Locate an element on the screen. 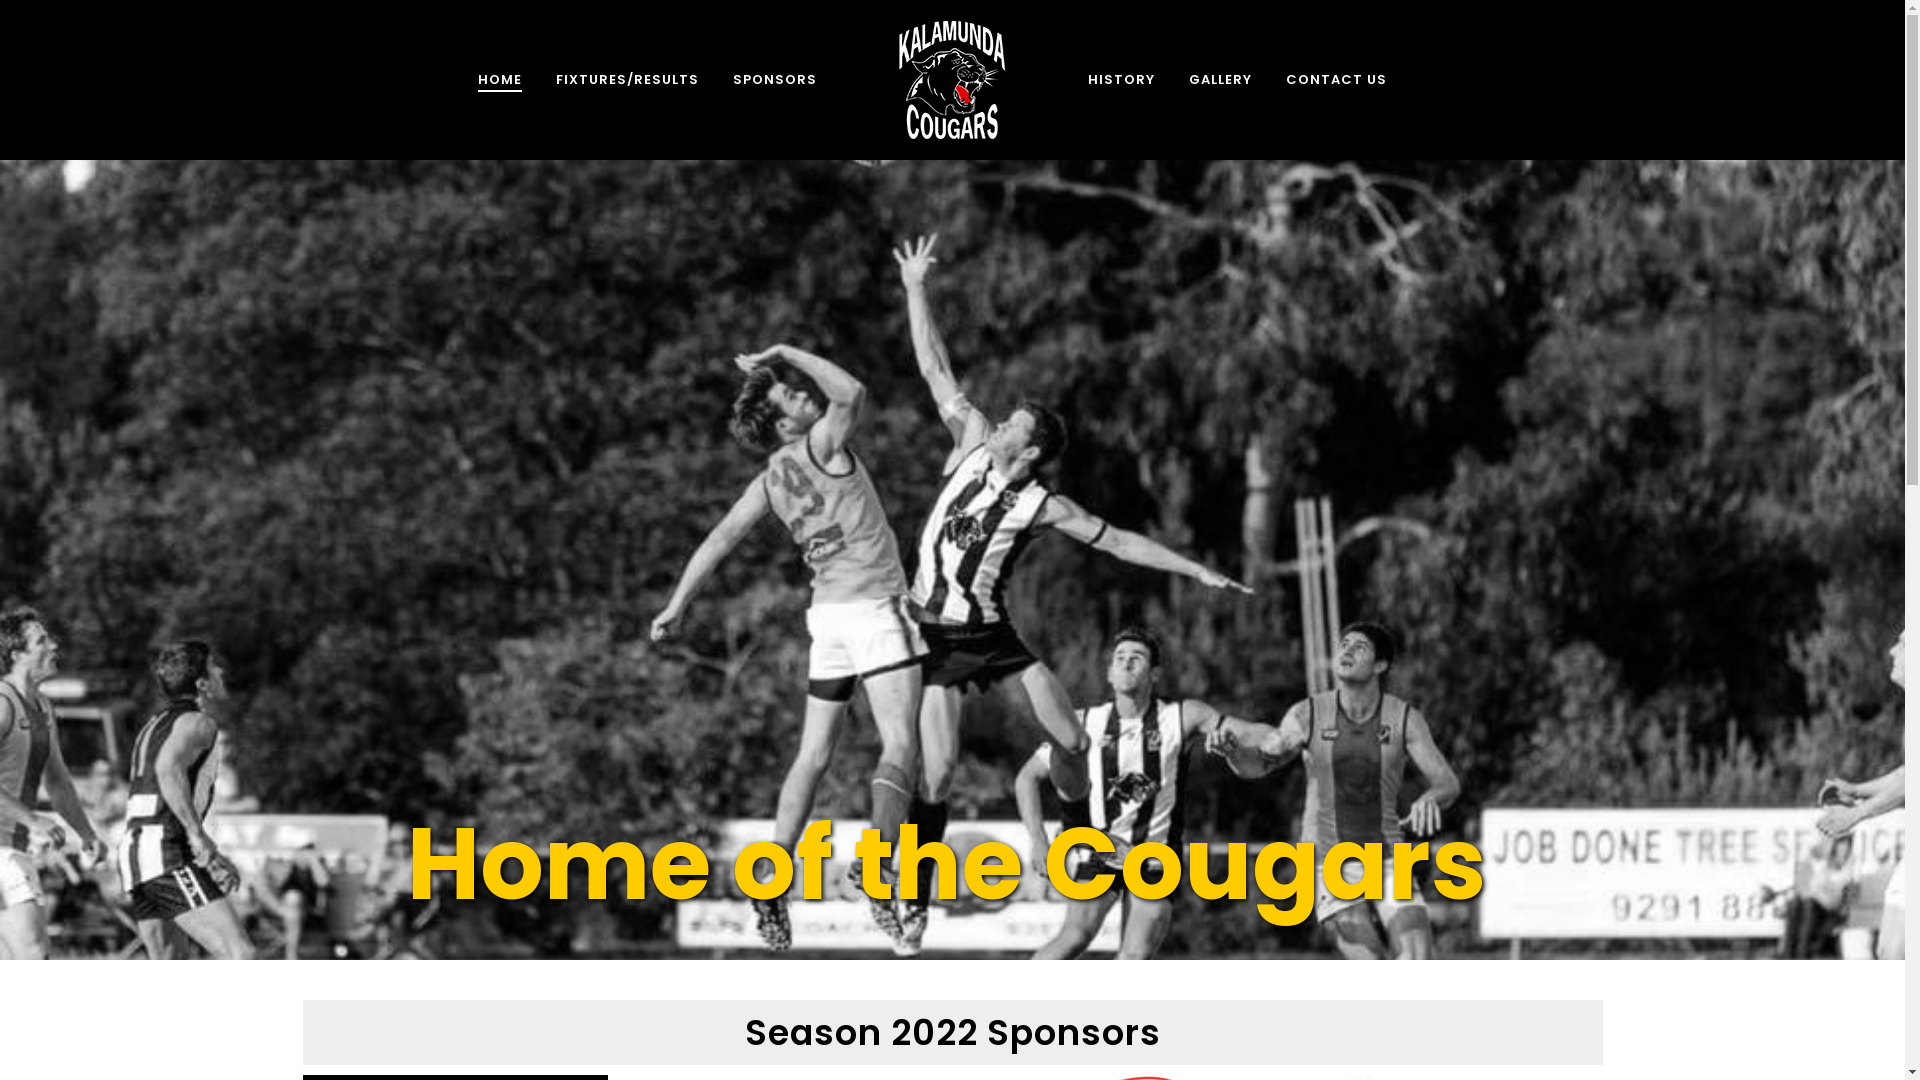 Image resolution: width=1920 pixels, height=1080 pixels. HOME is located at coordinates (500, 80).